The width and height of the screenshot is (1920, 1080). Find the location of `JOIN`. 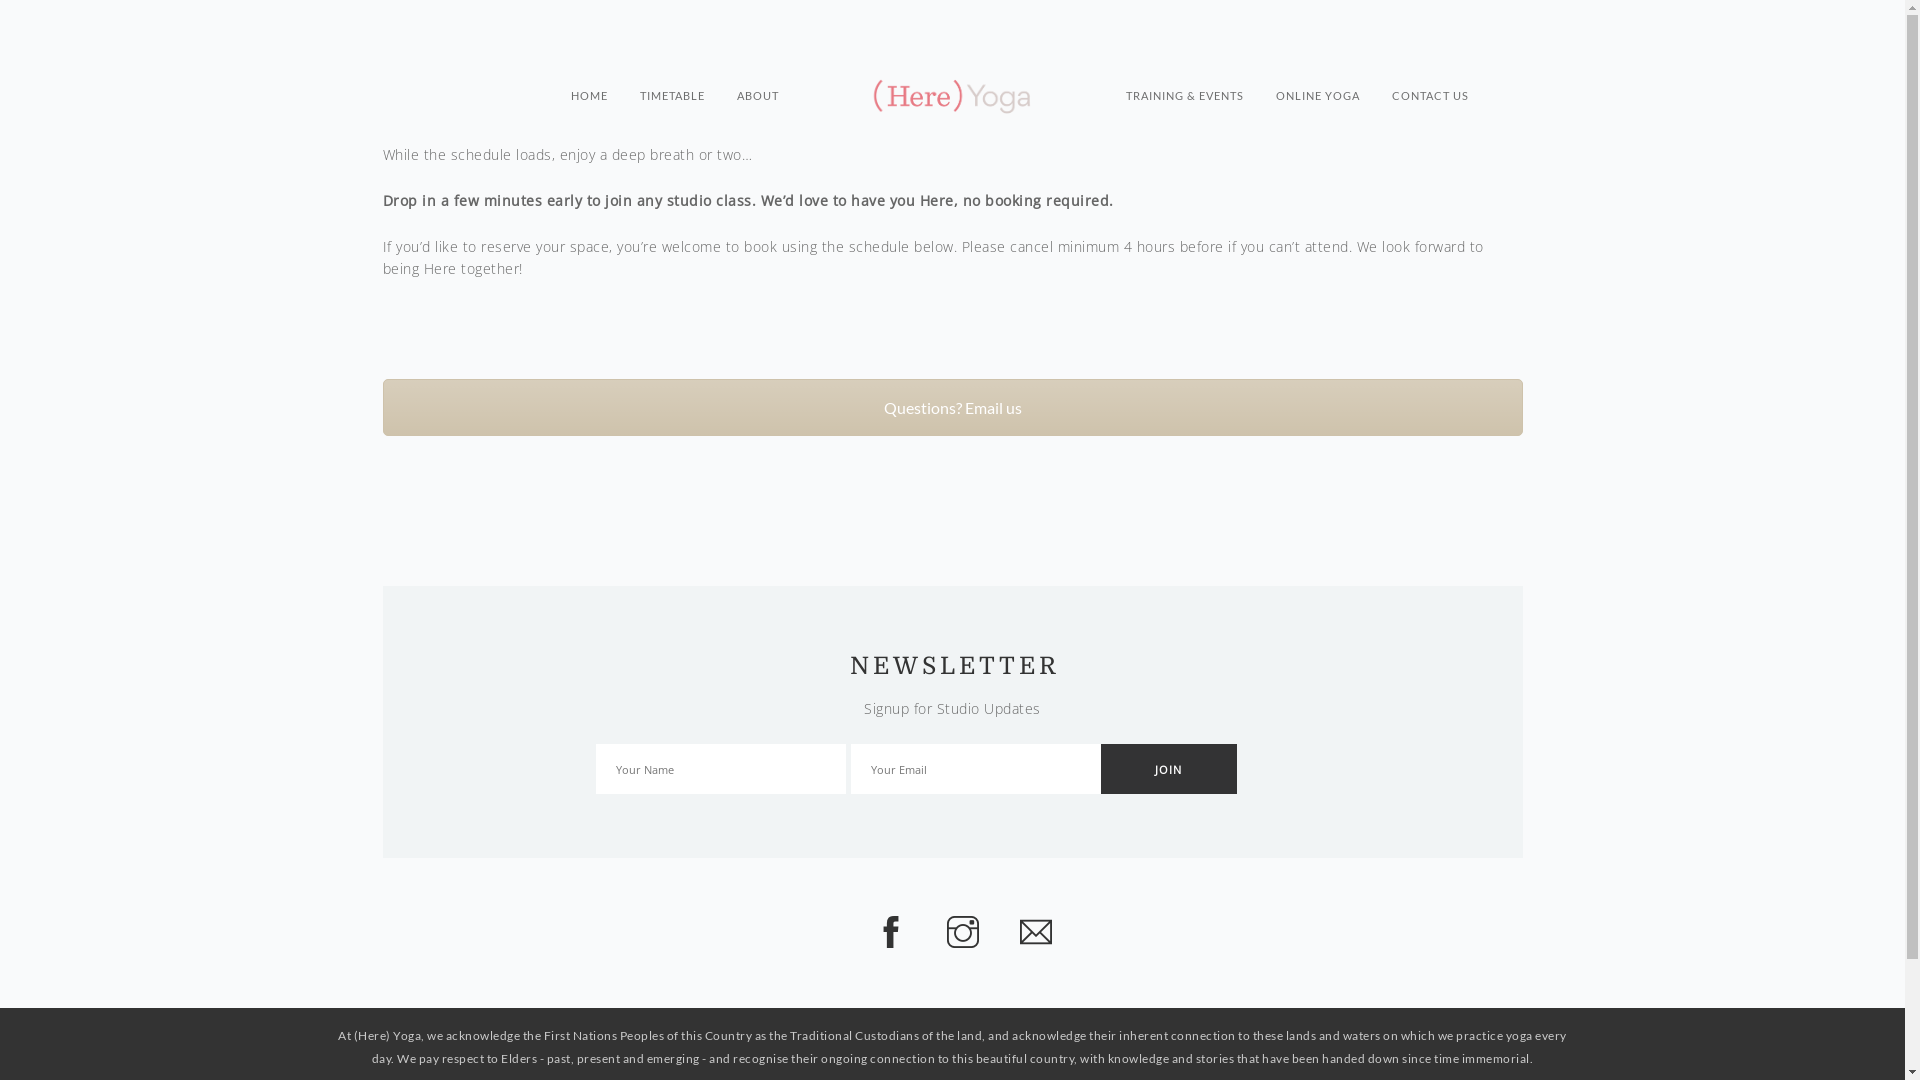

JOIN is located at coordinates (1169, 769).